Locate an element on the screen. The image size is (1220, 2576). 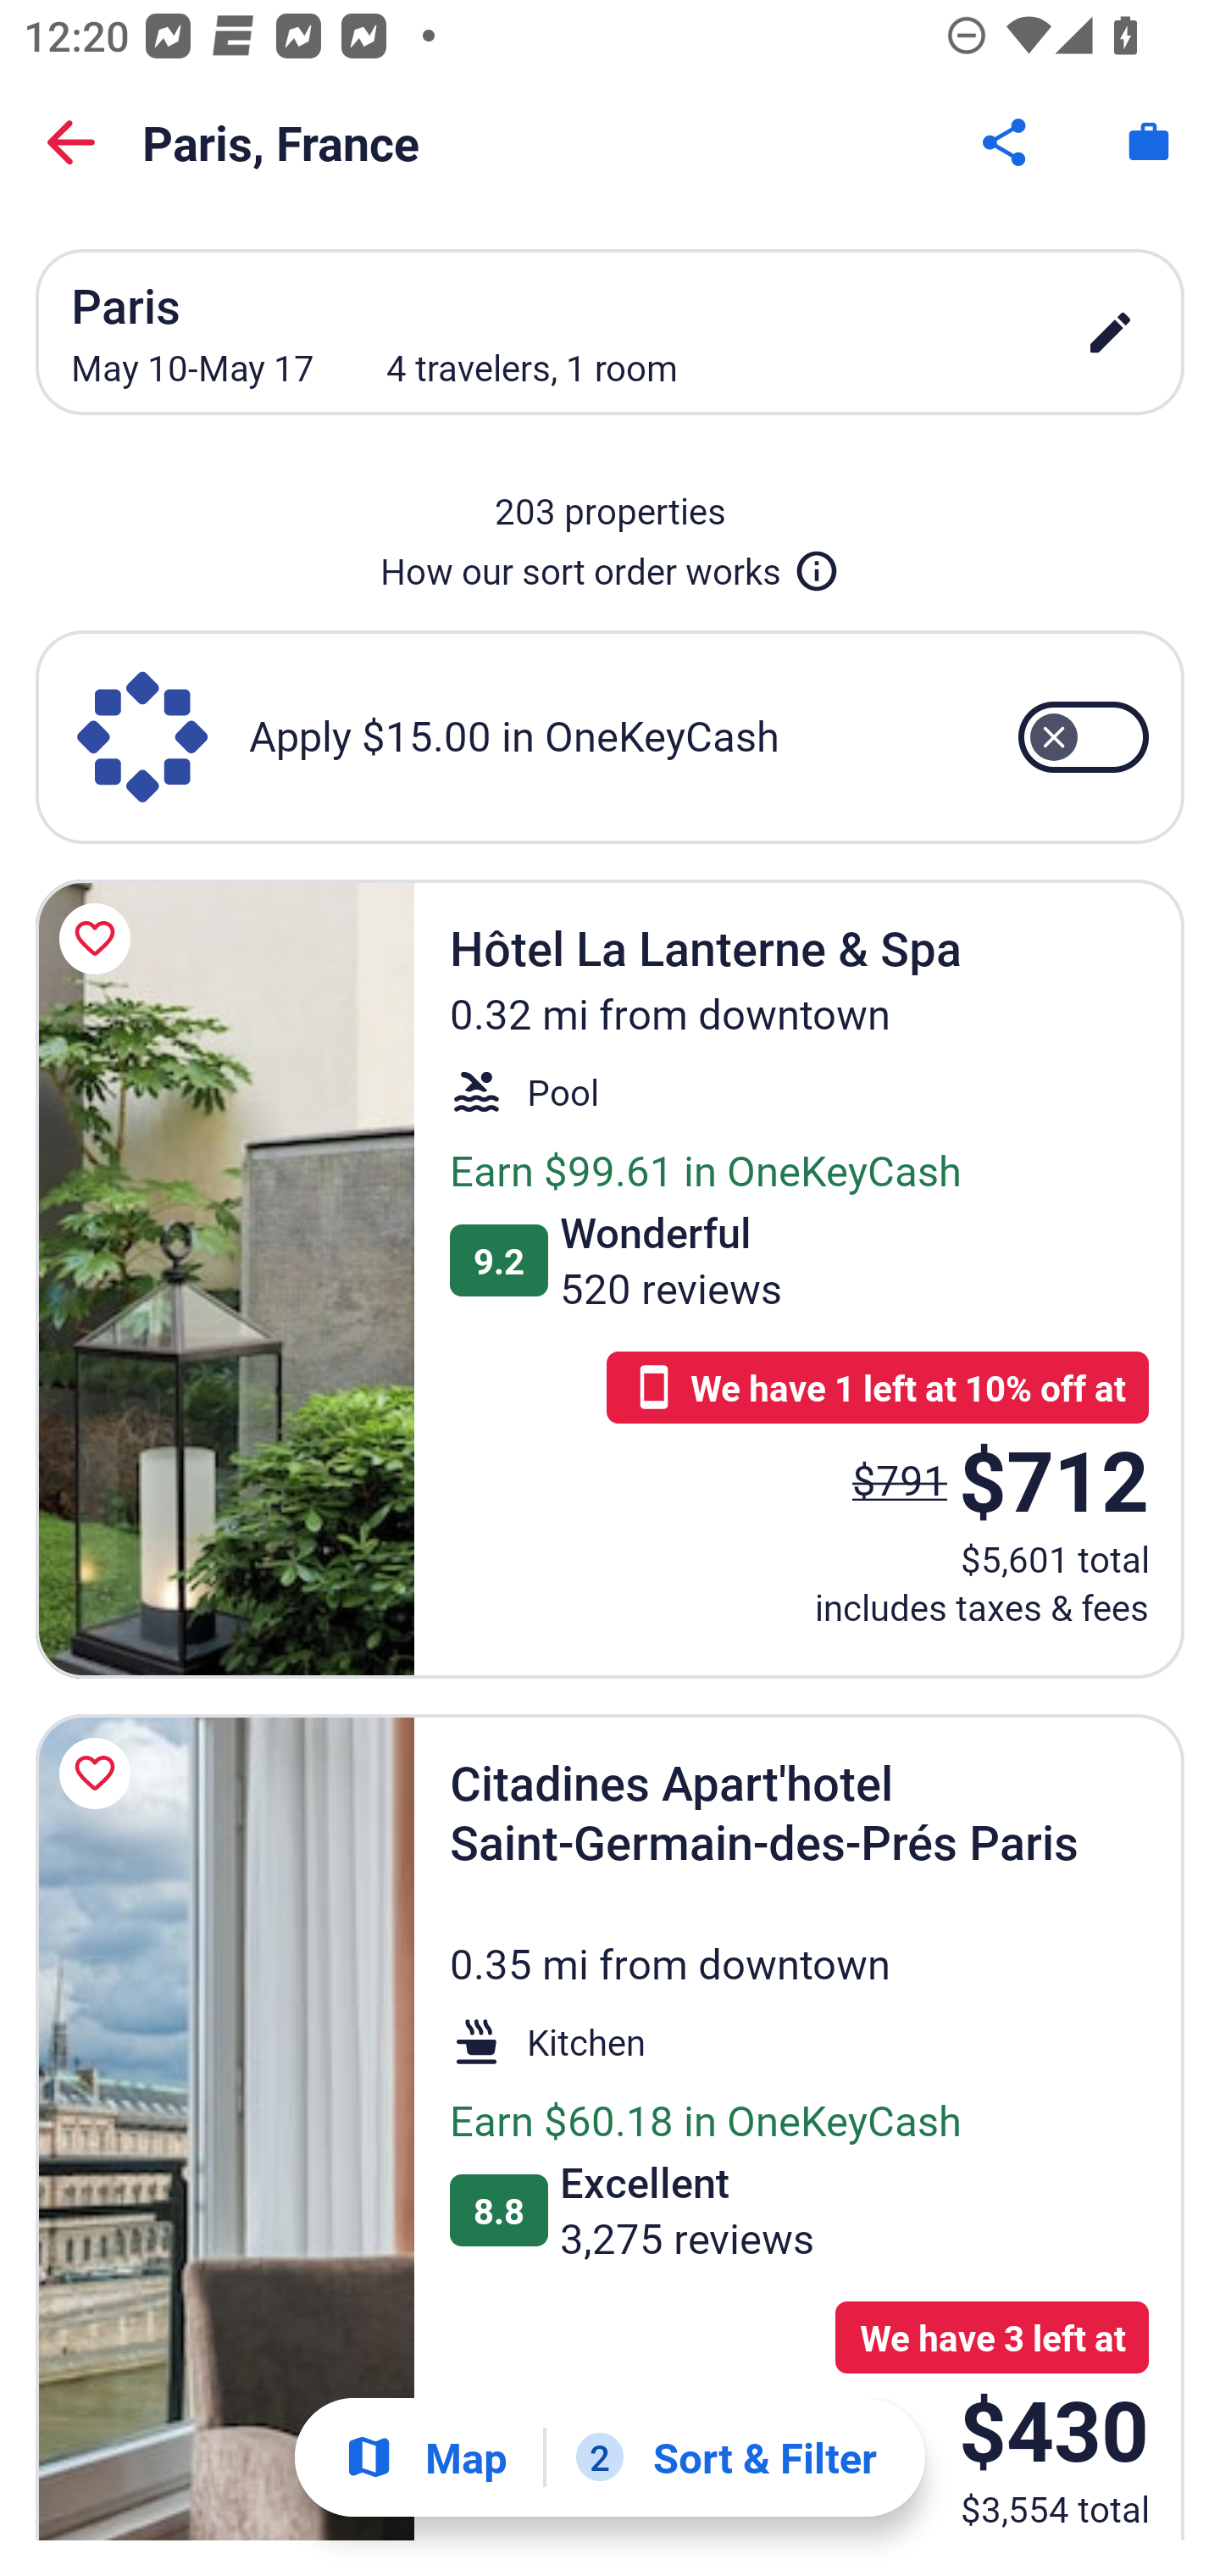
$791 The price was $791 is located at coordinates (900, 1480).